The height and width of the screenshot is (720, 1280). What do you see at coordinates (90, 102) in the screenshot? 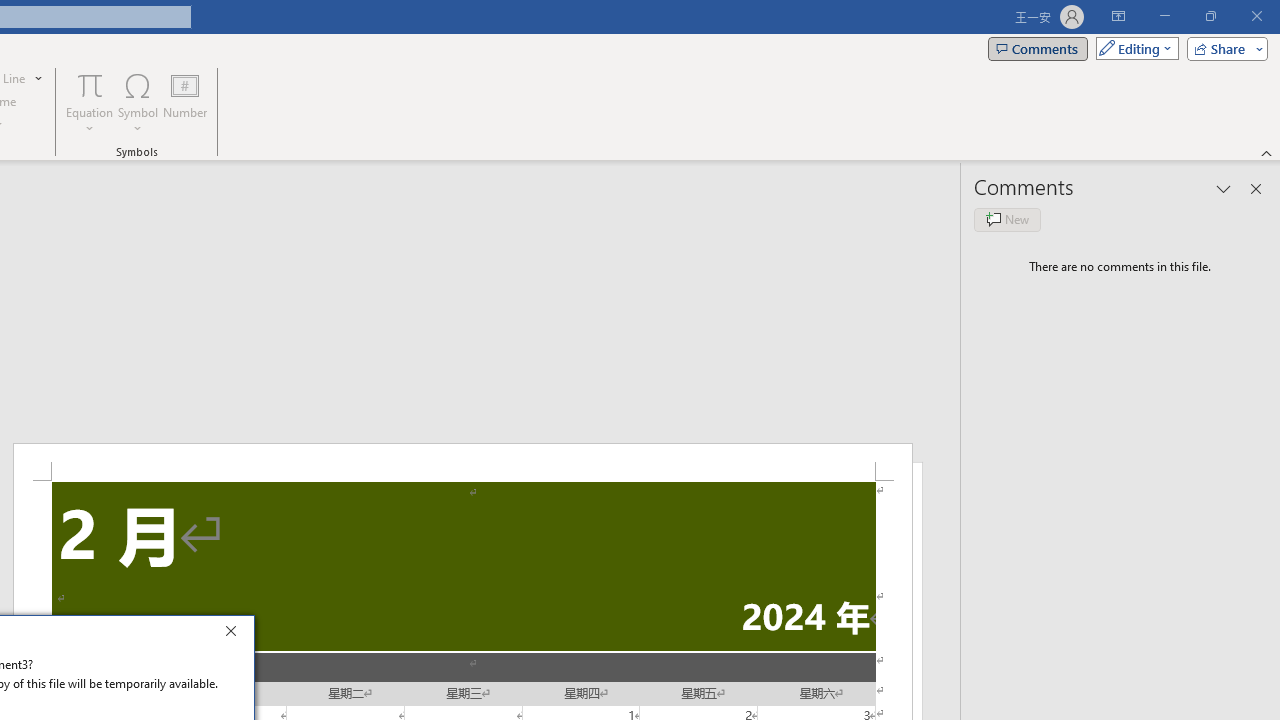
I see `Equation` at bounding box center [90, 102].